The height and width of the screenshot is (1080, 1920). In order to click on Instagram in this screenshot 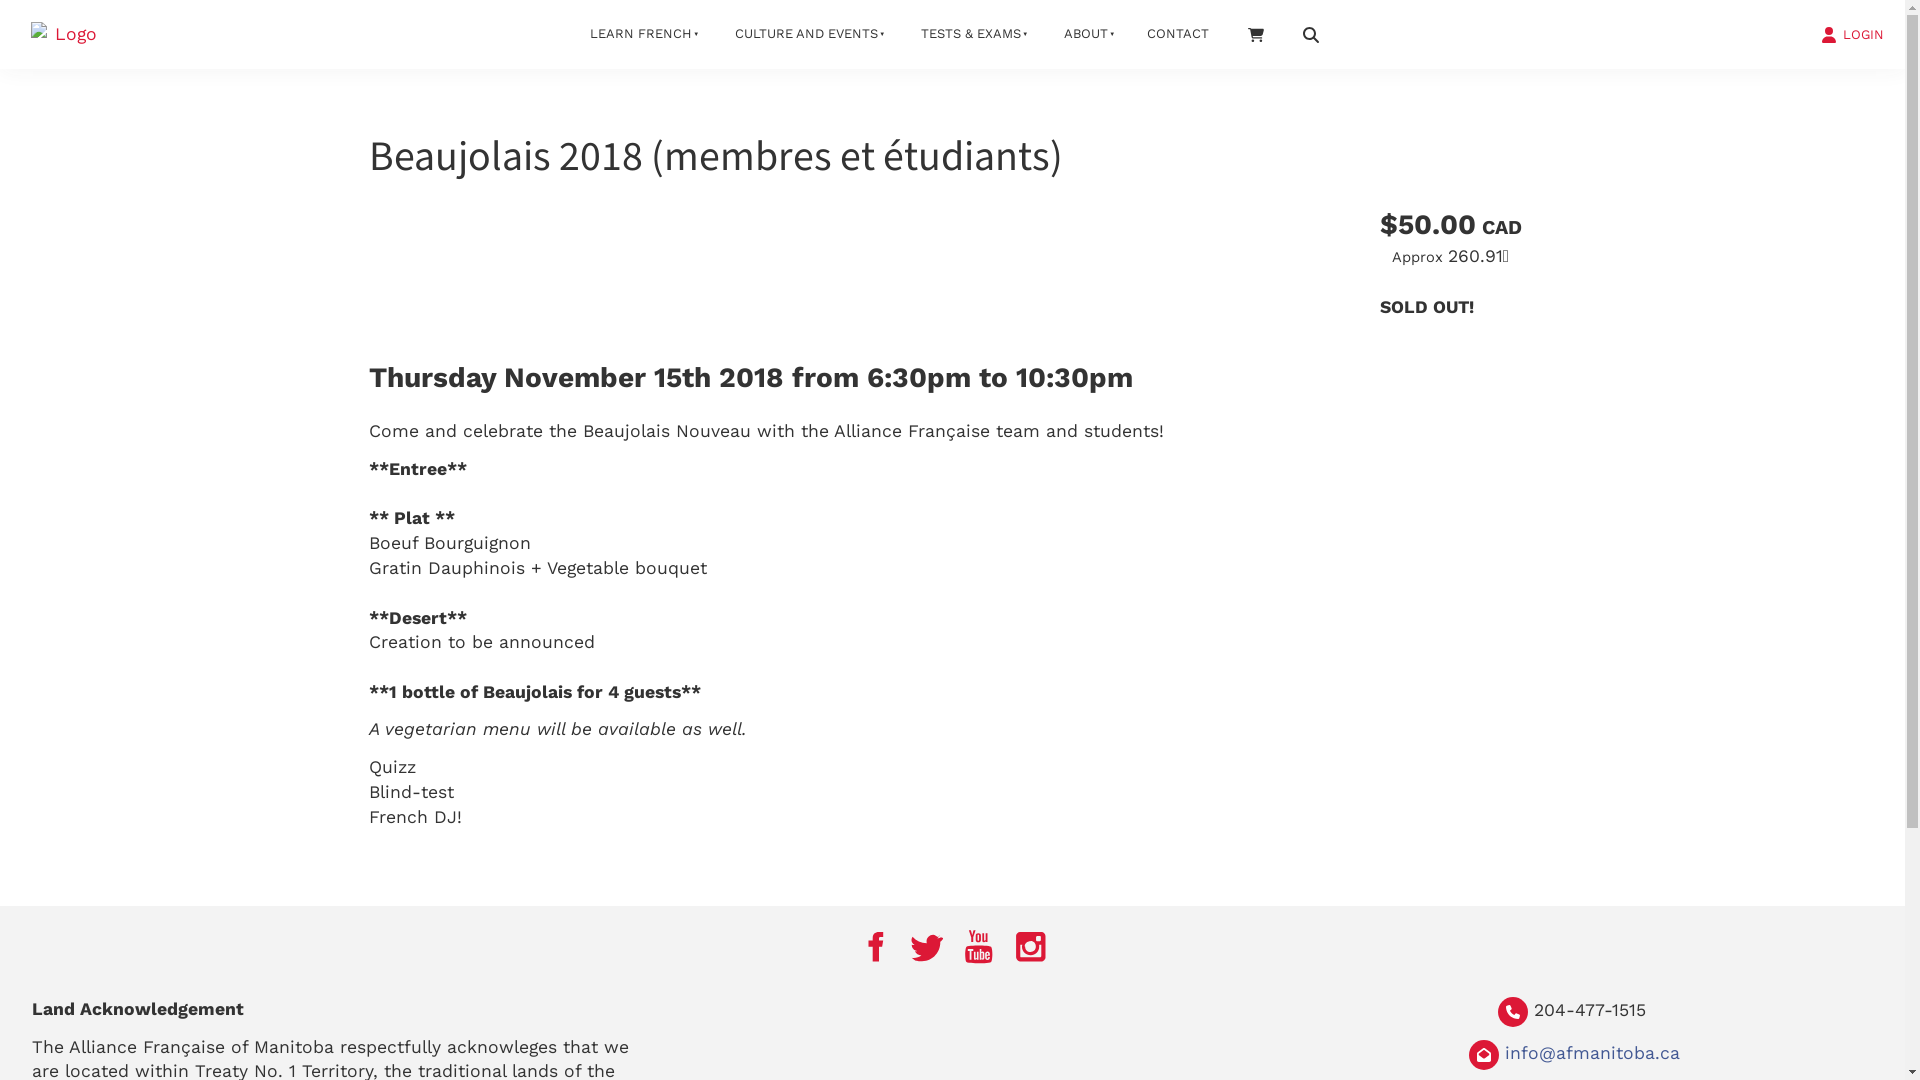, I will do `click(1031, 947)`.